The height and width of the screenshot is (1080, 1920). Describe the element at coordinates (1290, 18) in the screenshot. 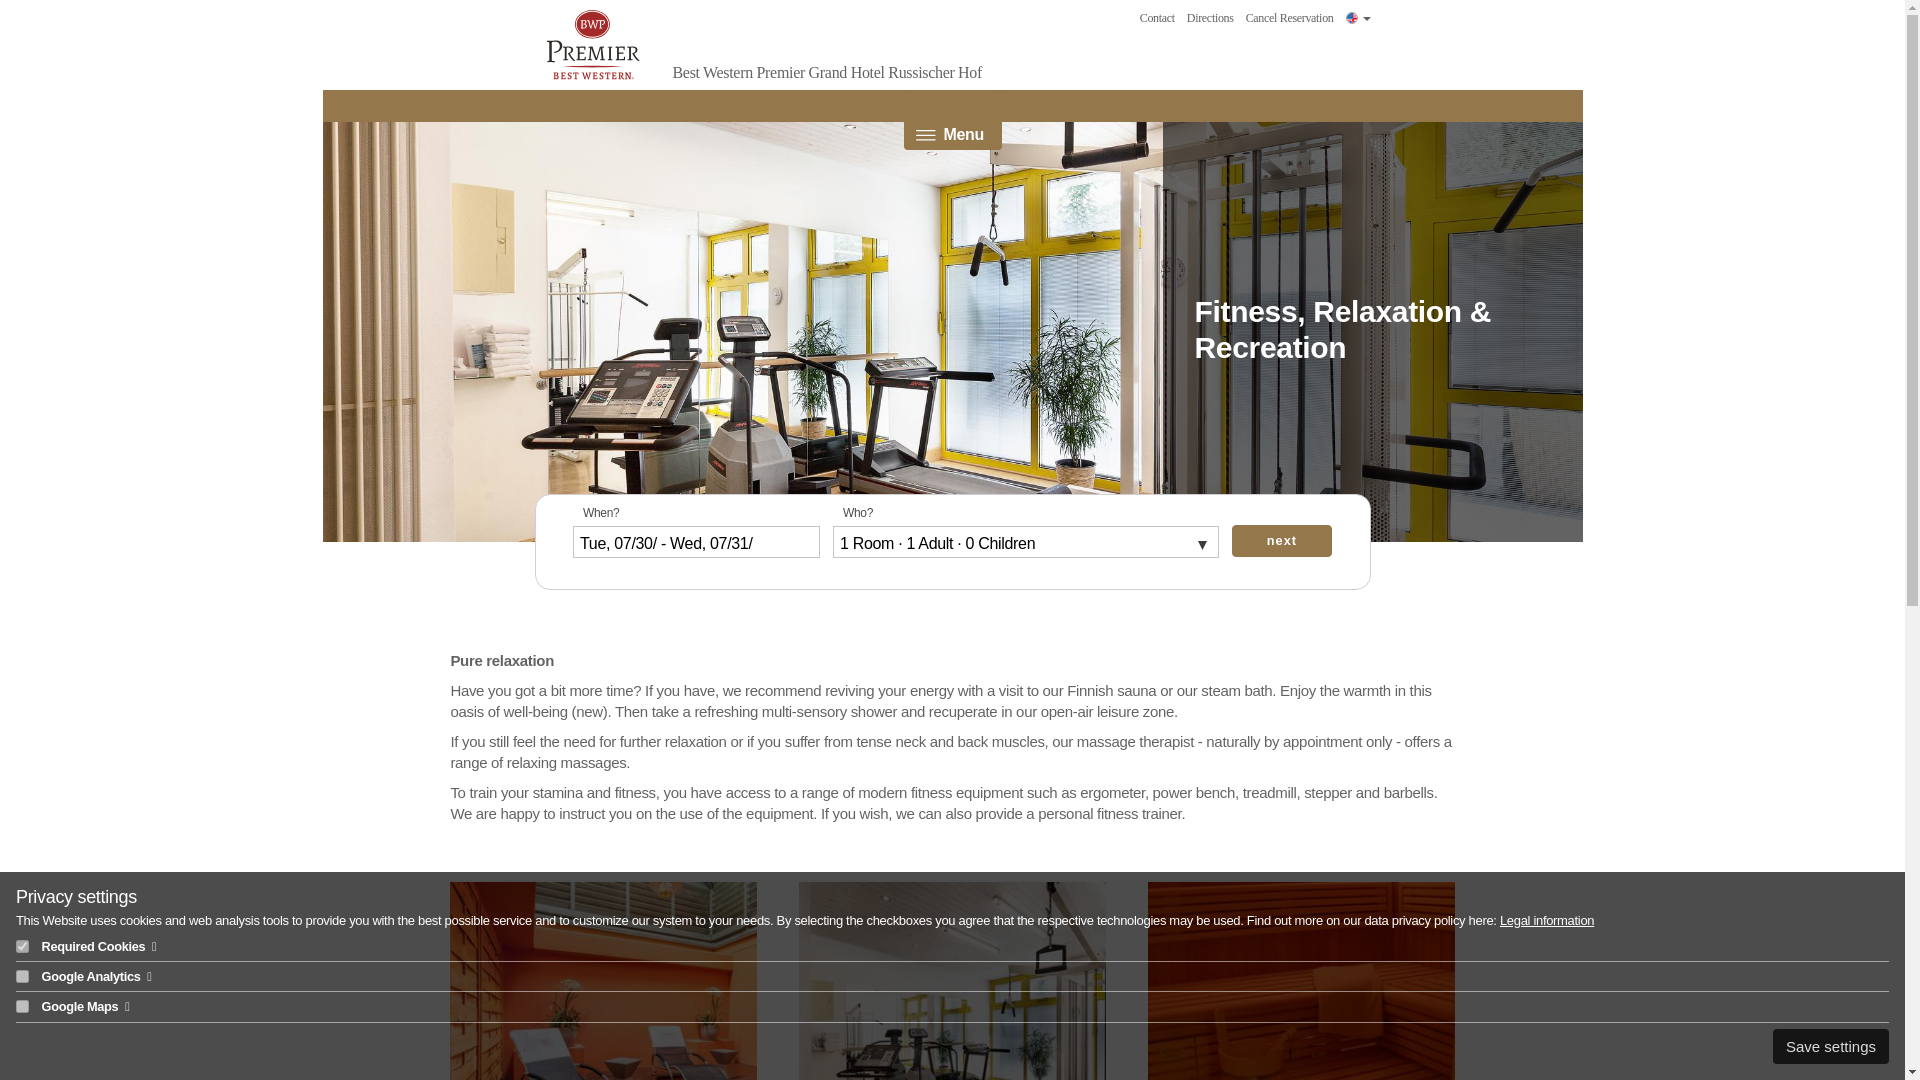

I see `Cancel Reservation` at that location.